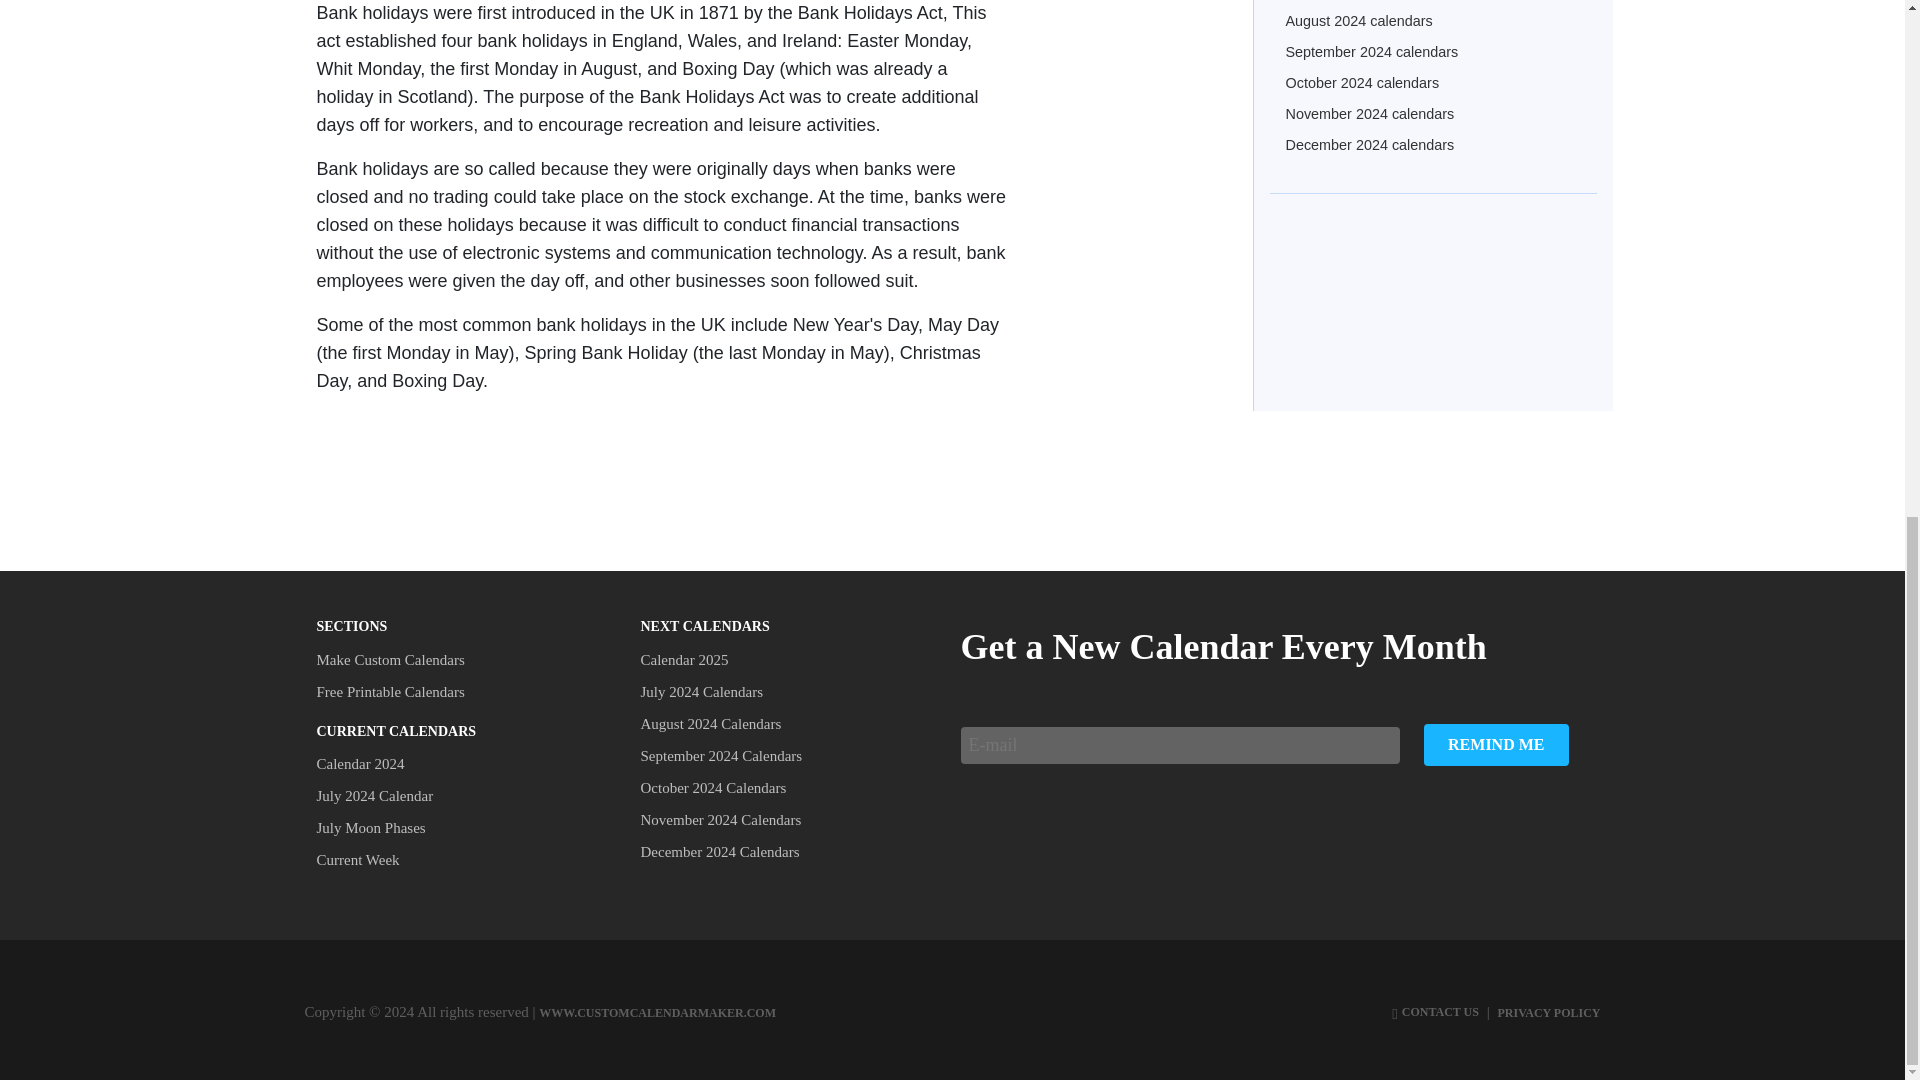 The height and width of the screenshot is (1080, 1920). What do you see at coordinates (1496, 744) in the screenshot?
I see `Remind Me` at bounding box center [1496, 744].